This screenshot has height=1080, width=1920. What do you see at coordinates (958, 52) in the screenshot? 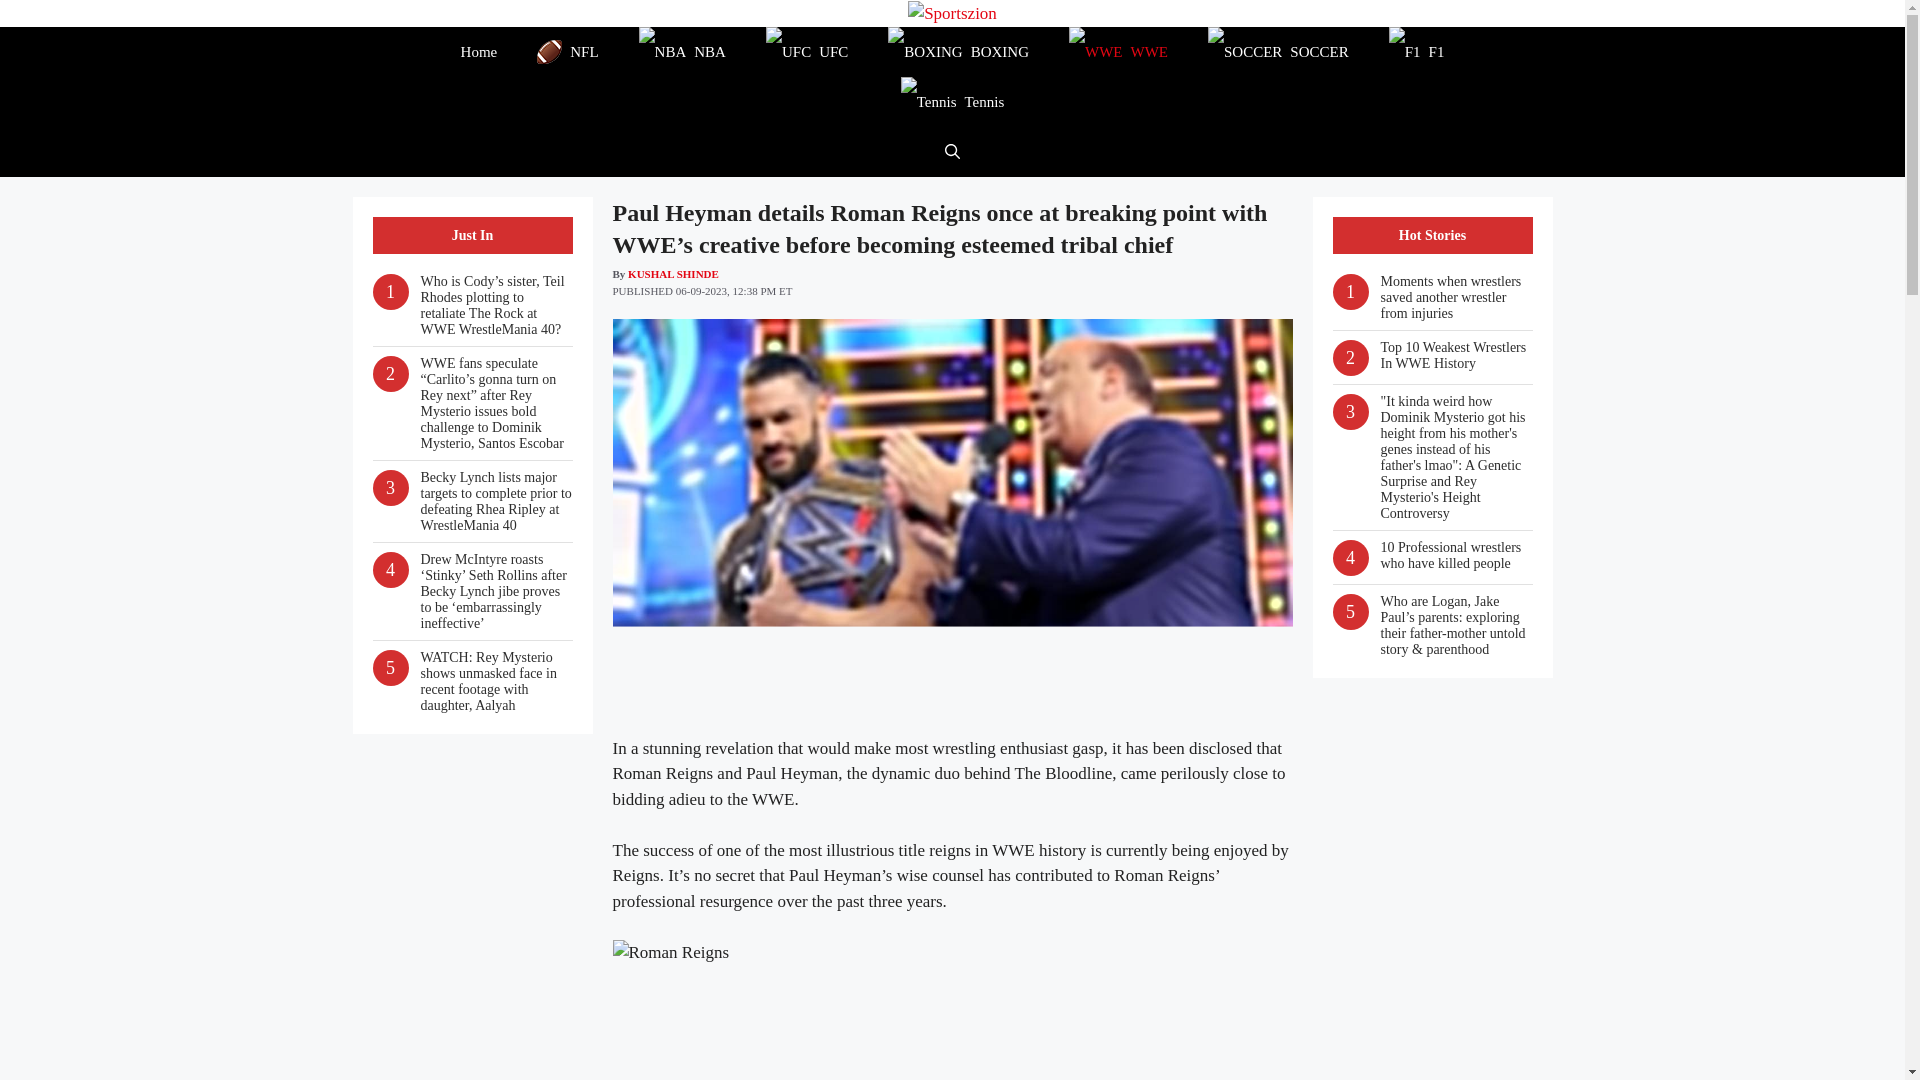
I see `BOXING` at bounding box center [958, 52].